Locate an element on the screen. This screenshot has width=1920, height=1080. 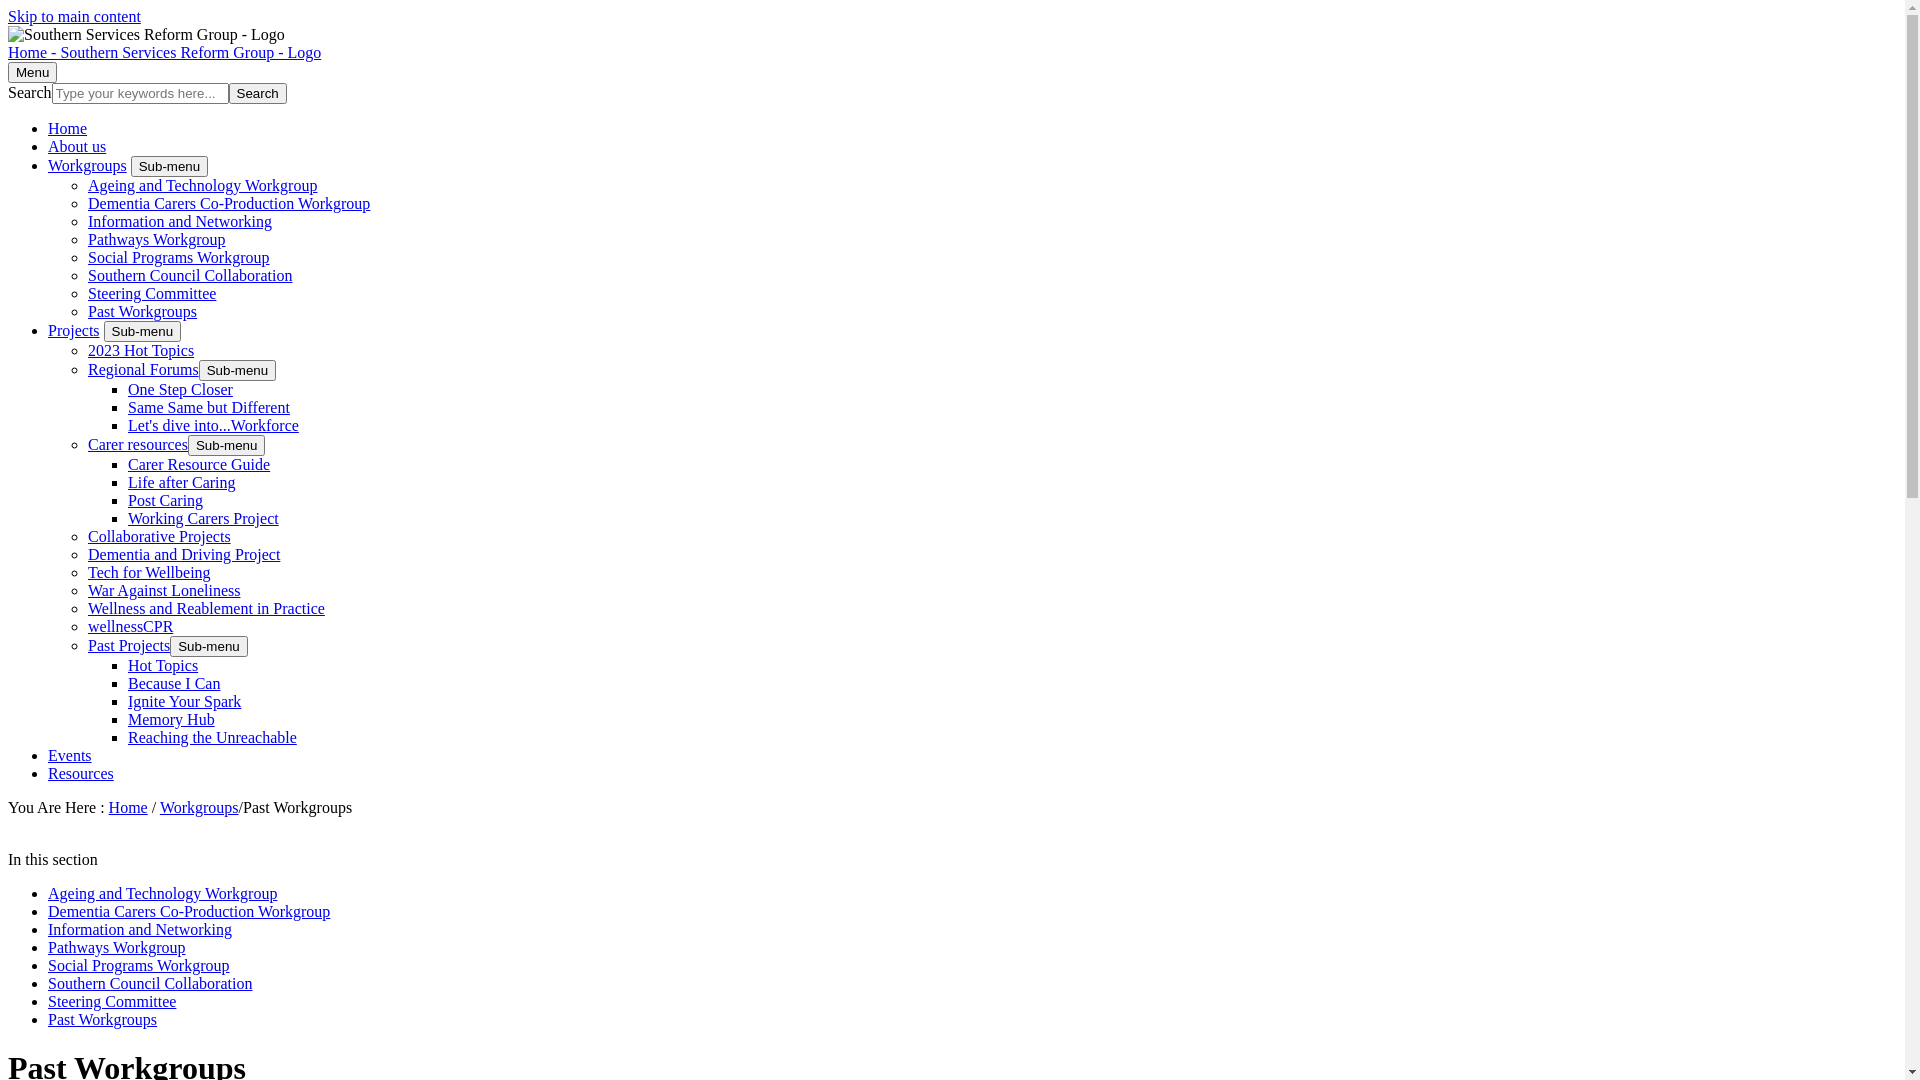
Steering Committee is located at coordinates (152, 294).